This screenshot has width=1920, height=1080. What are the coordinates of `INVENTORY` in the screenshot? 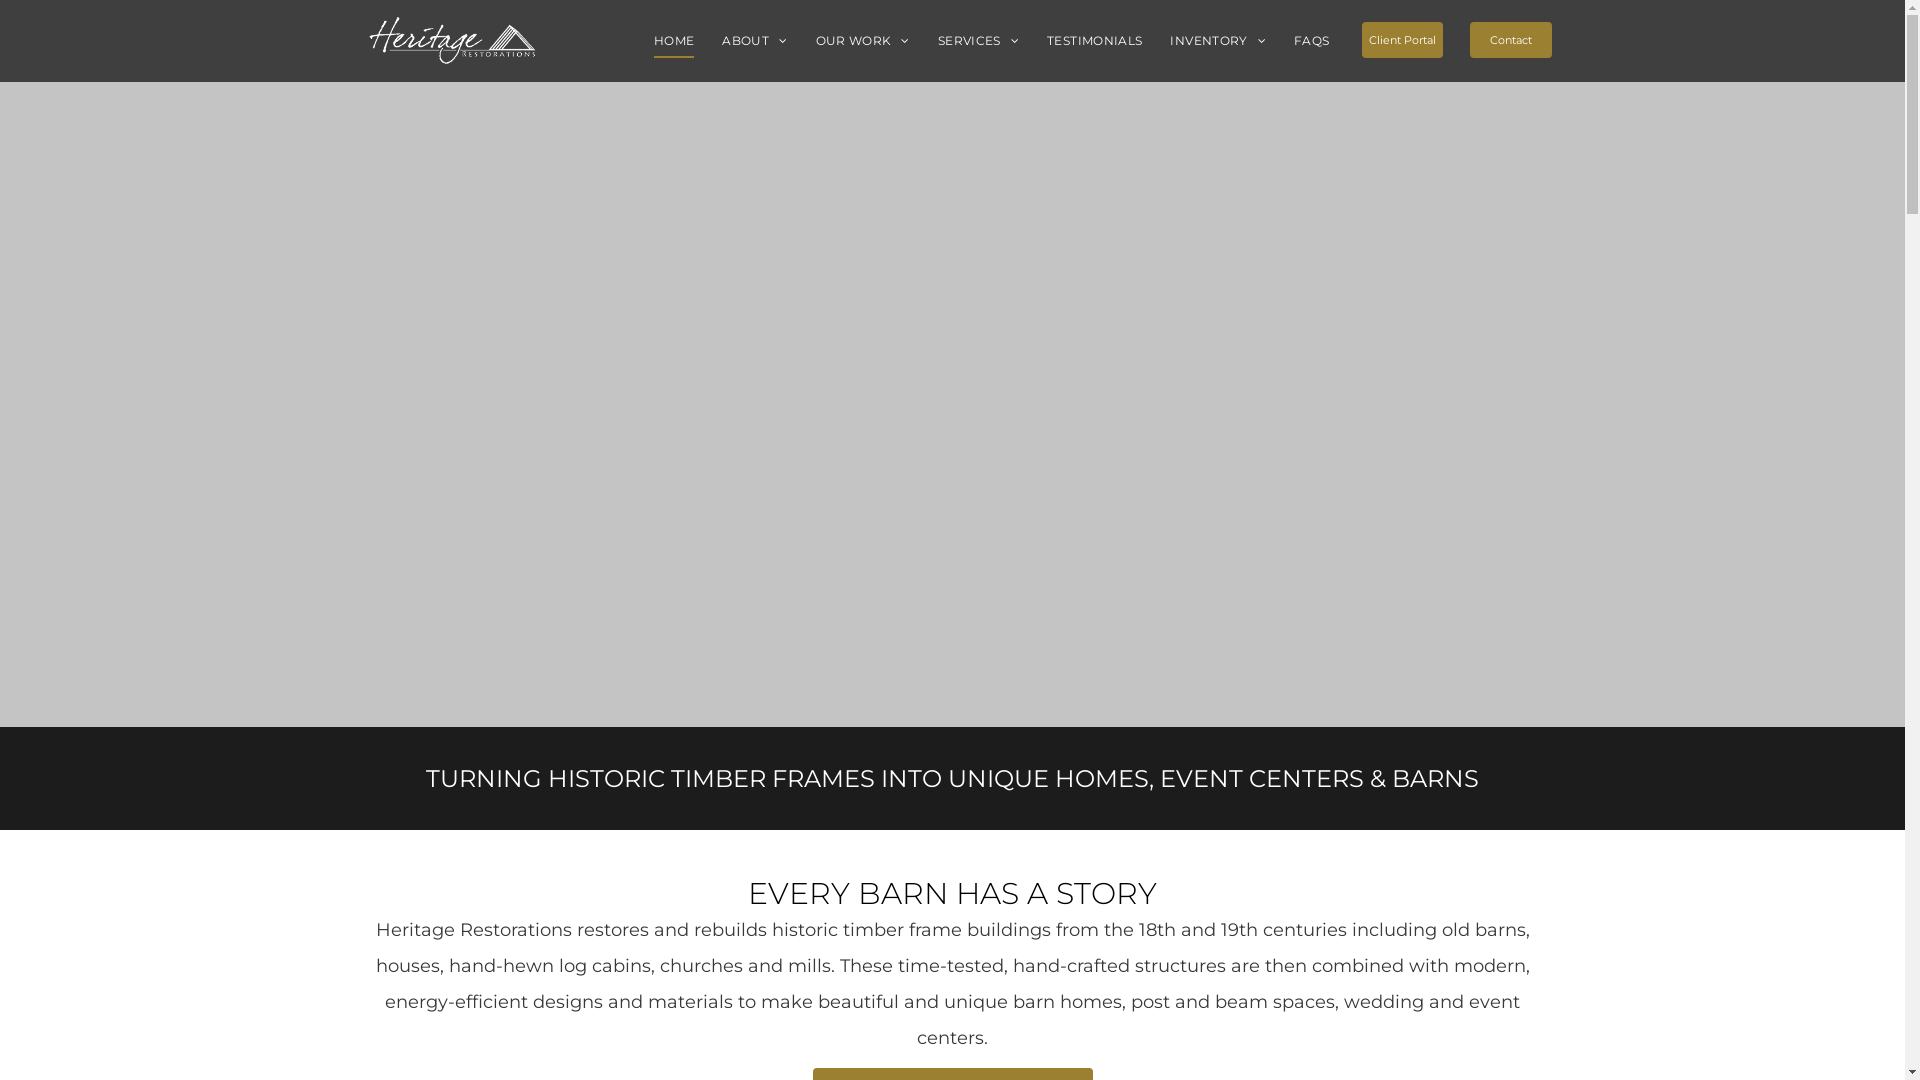 It's located at (1218, 42).